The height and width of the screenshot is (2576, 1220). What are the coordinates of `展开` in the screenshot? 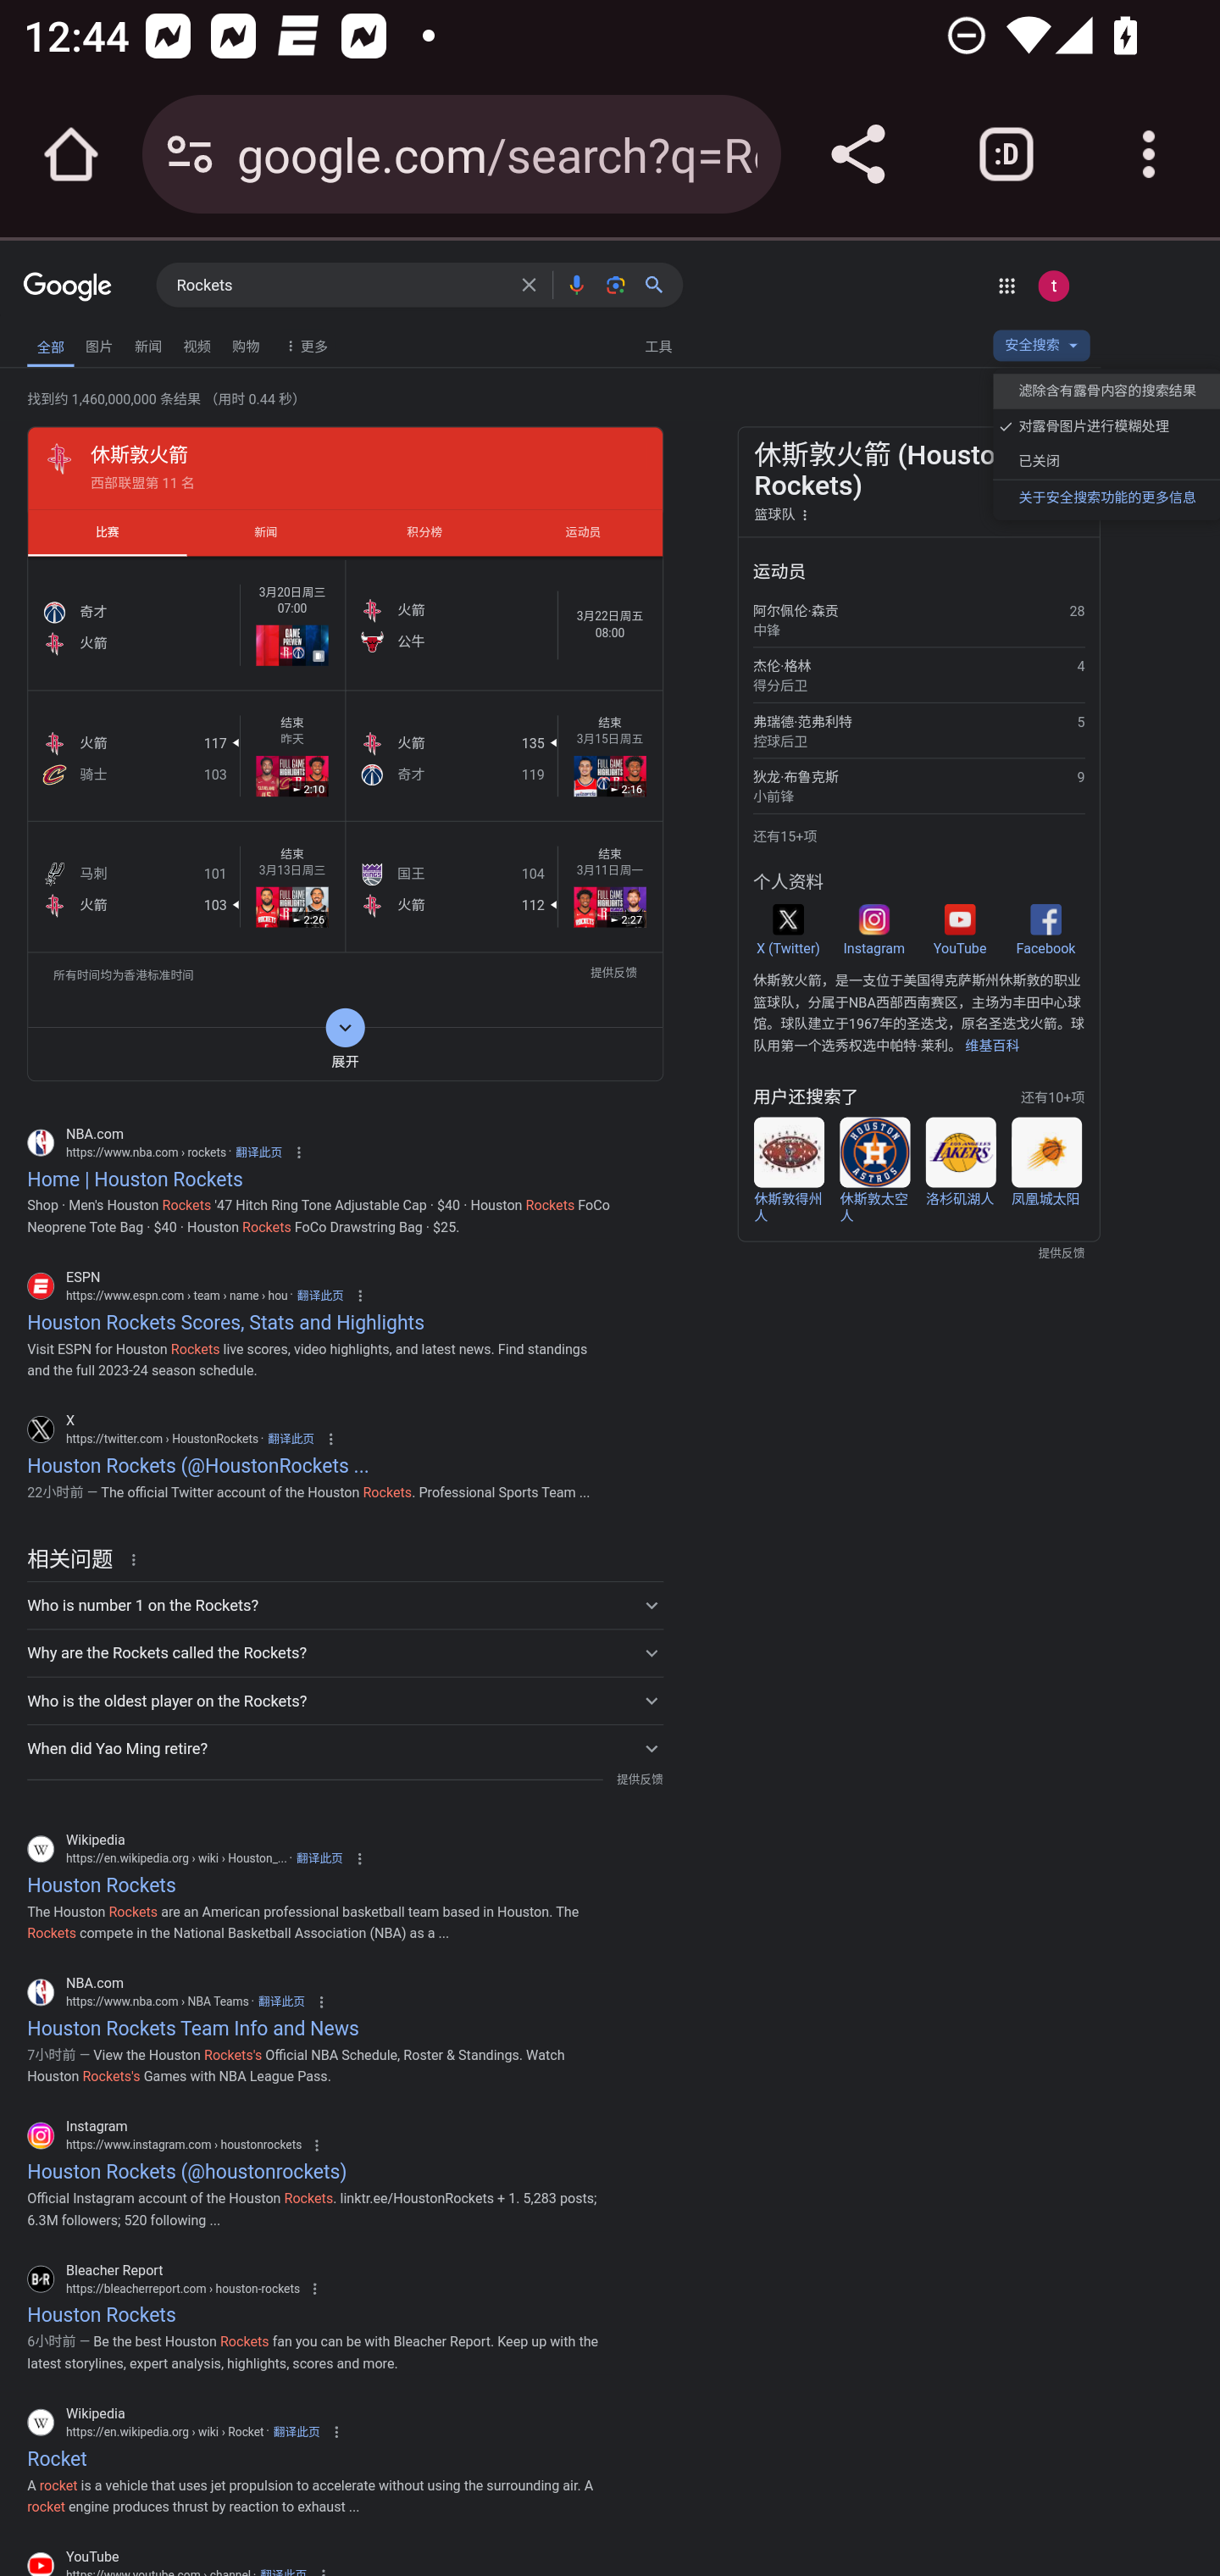 It's located at (345, 1052).